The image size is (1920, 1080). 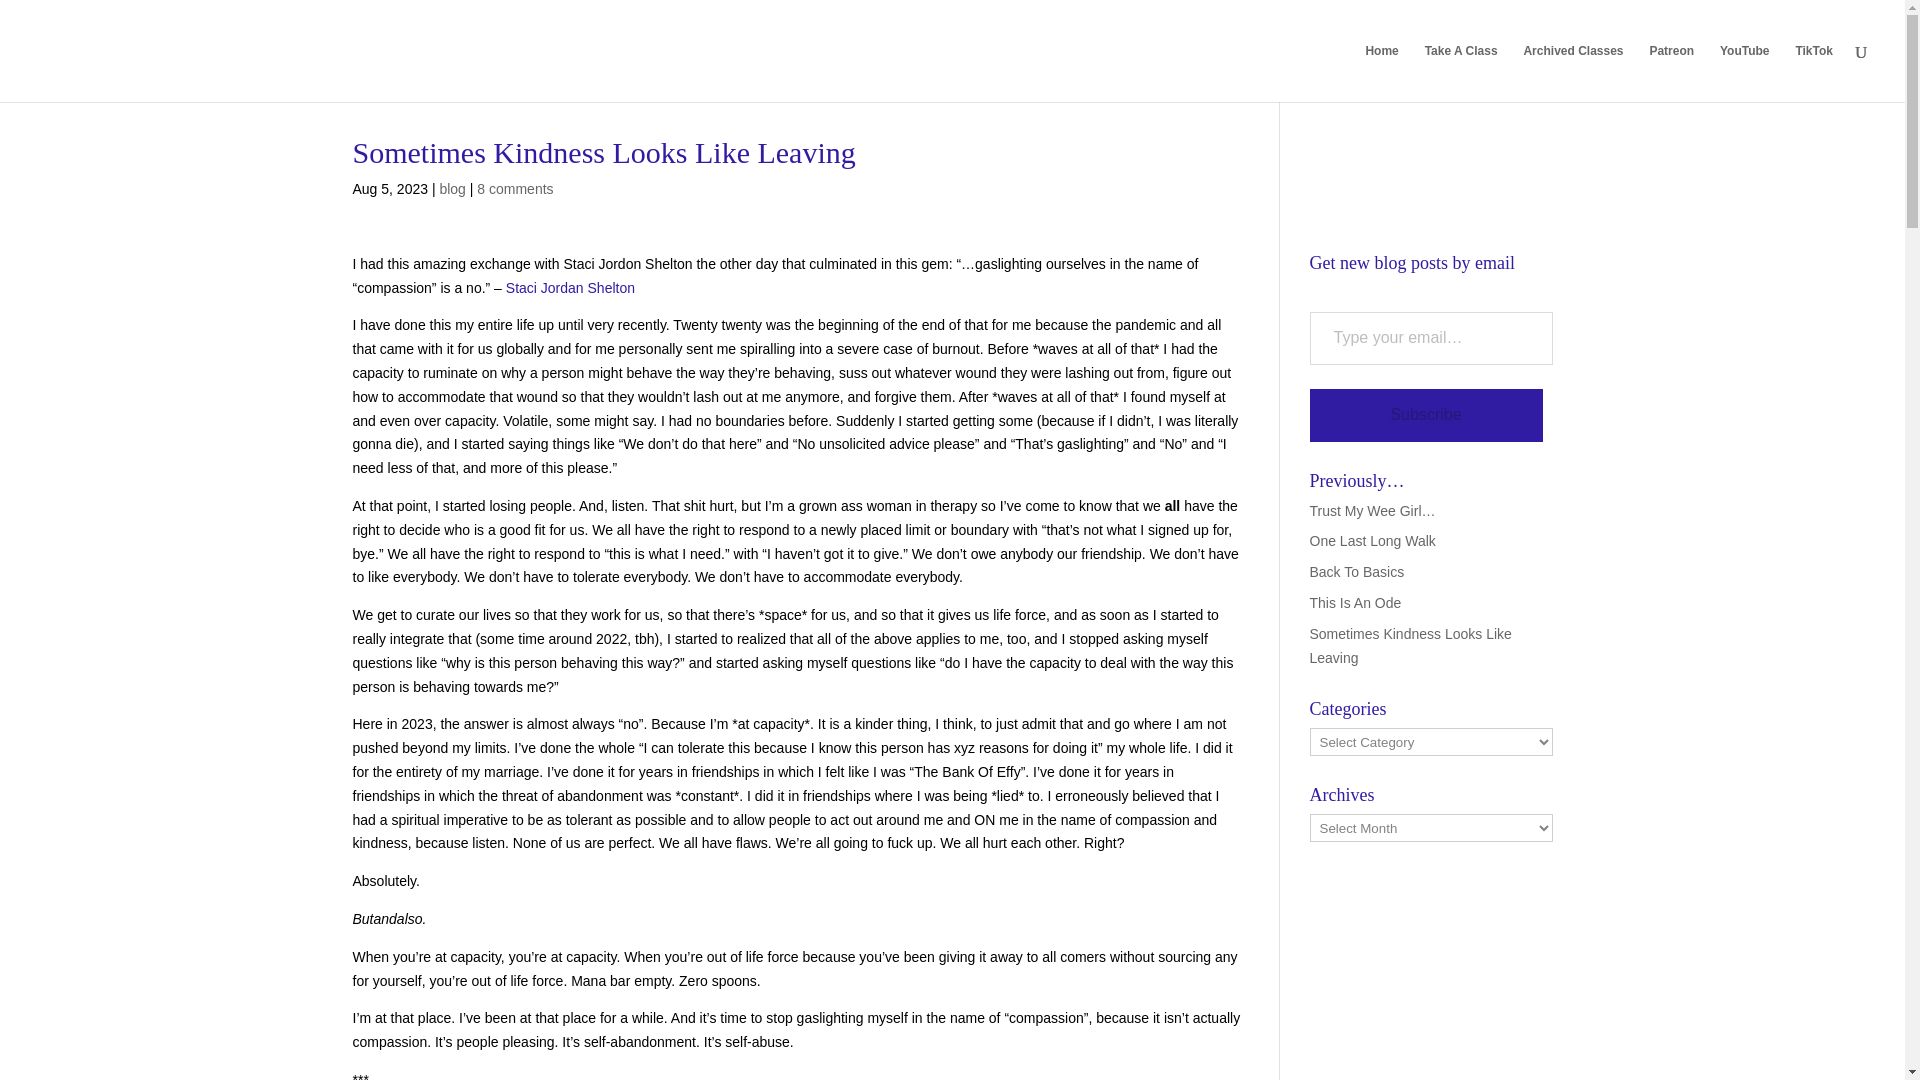 What do you see at coordinates (1572, 72) in the screenshot?
I see `Archived Classes` at bounding box center [1572, 72].